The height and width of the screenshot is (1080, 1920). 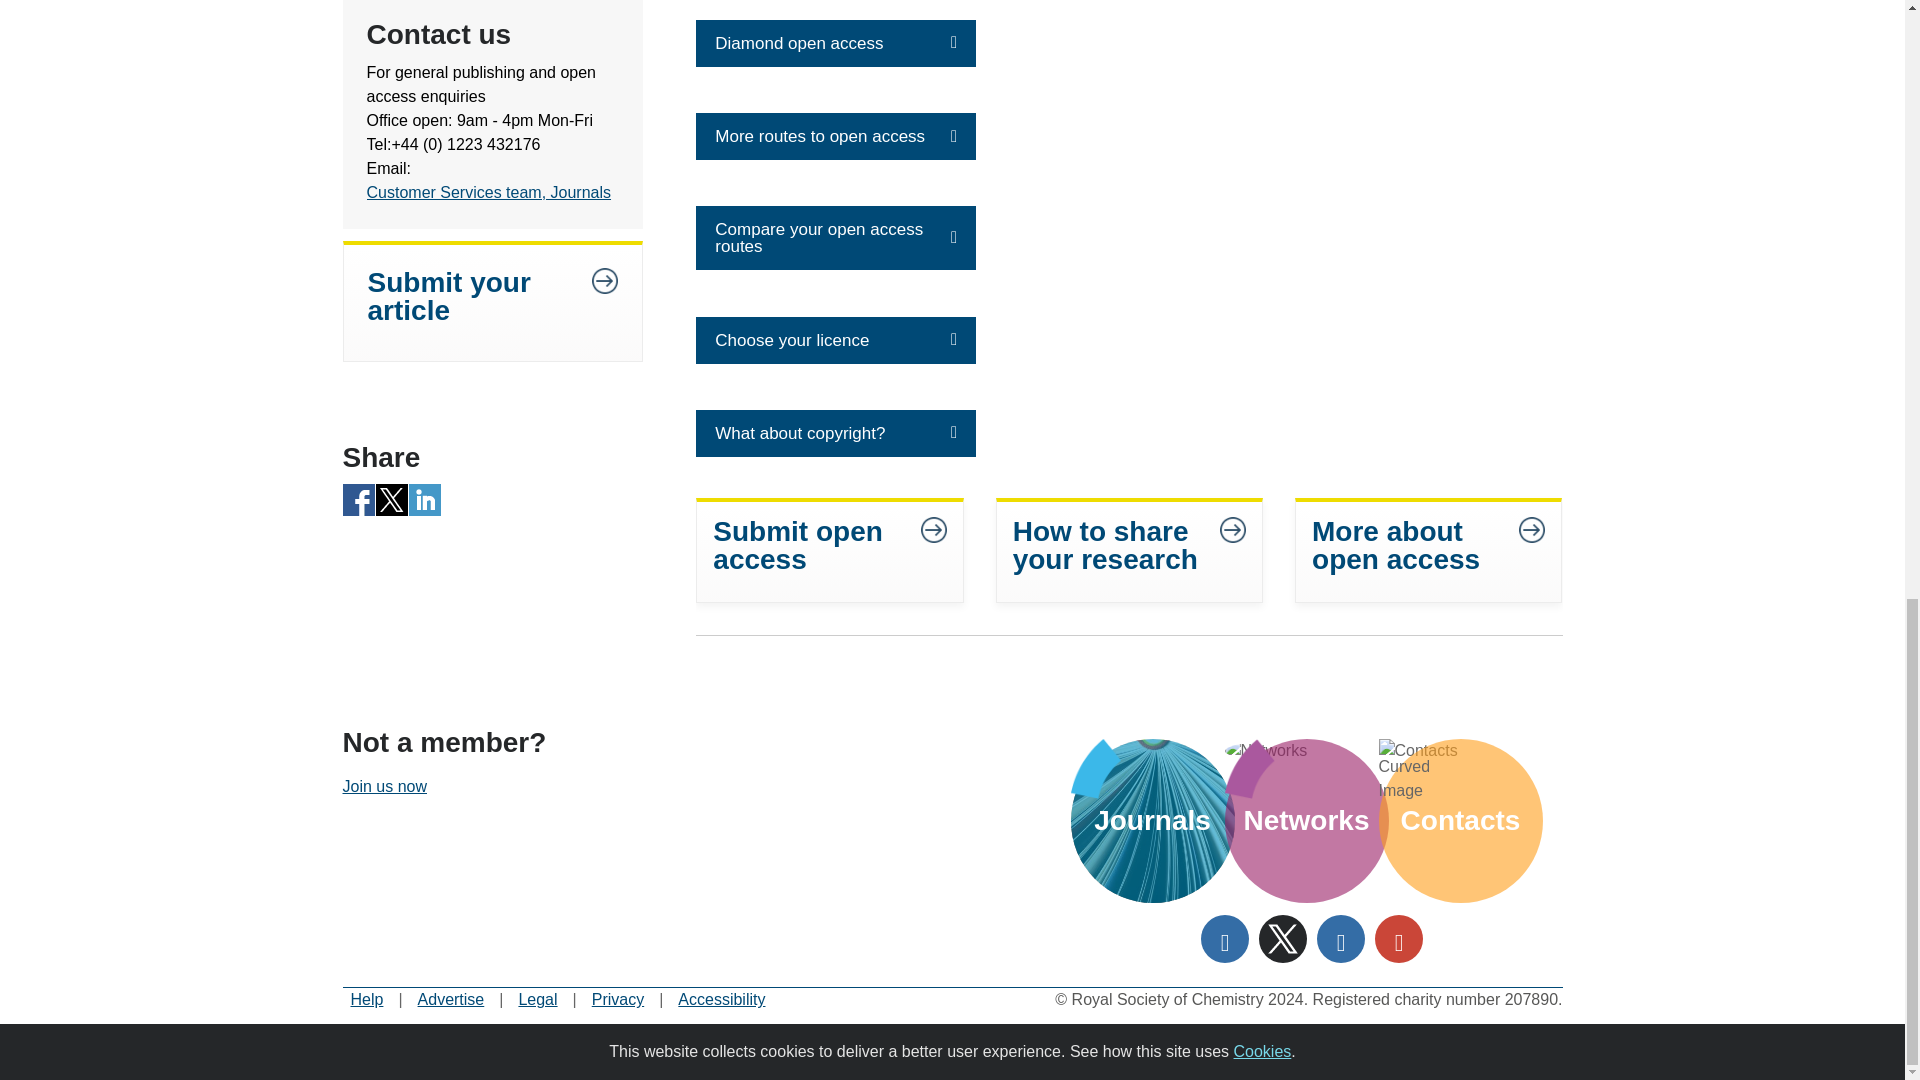 I want to click on Frequently asked questions, so click(x=366, y=1000).